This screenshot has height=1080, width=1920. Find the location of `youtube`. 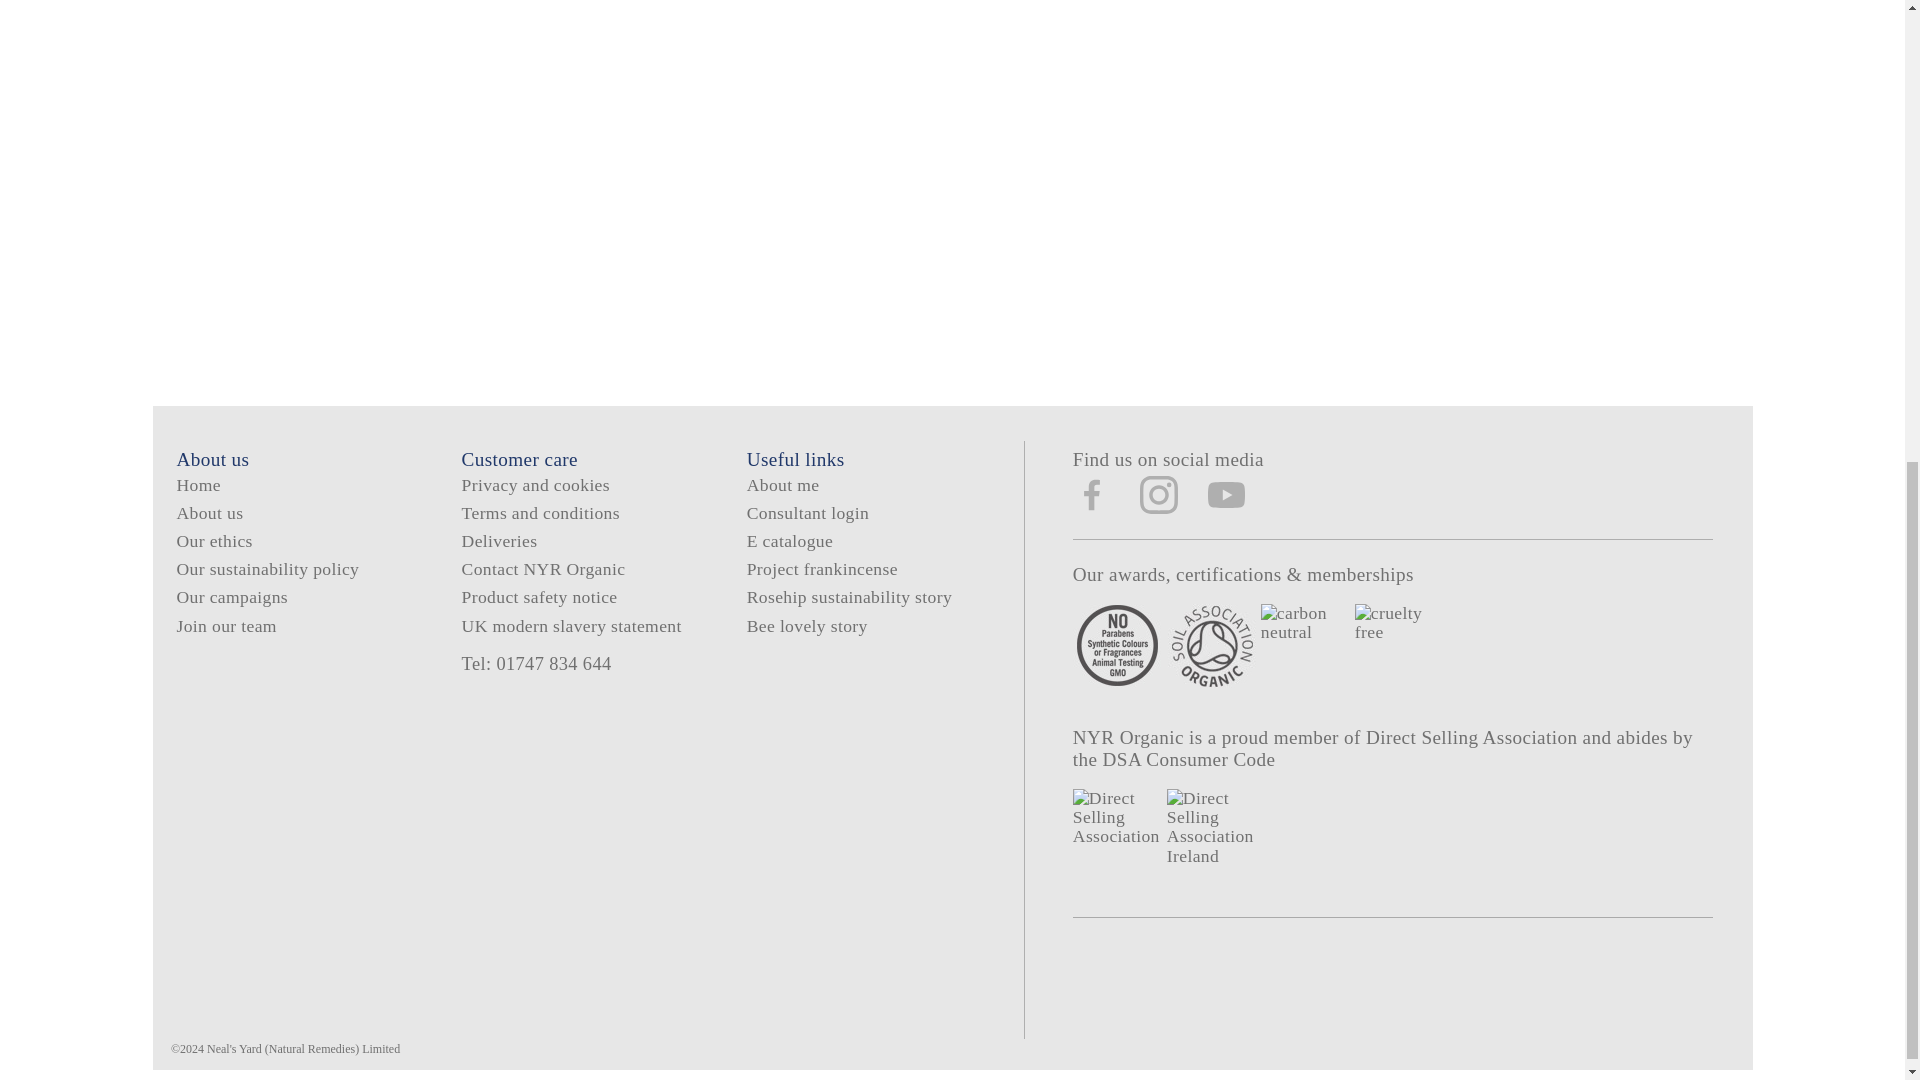

youtube is located at coordinates (1226, 497).